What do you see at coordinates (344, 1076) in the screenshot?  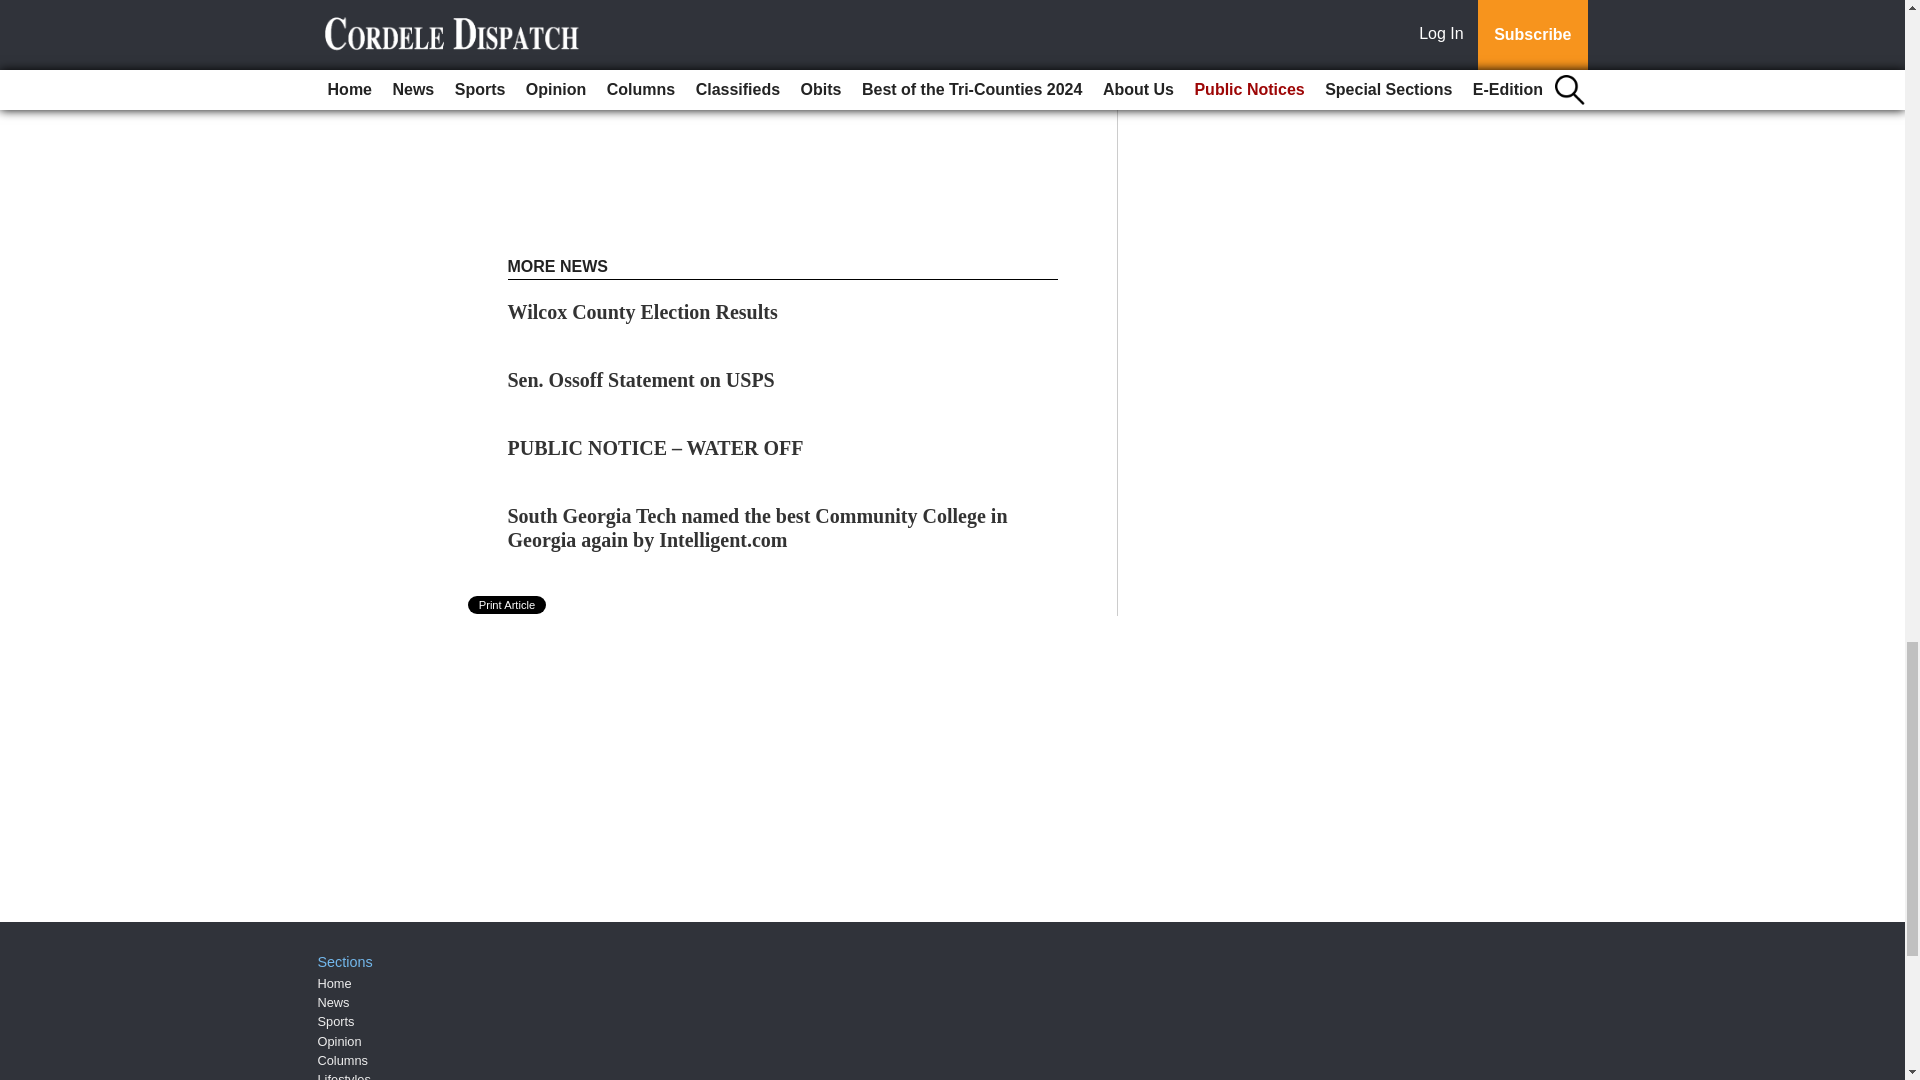 I see `Lifestyles` at bounding box center [344, 1076].